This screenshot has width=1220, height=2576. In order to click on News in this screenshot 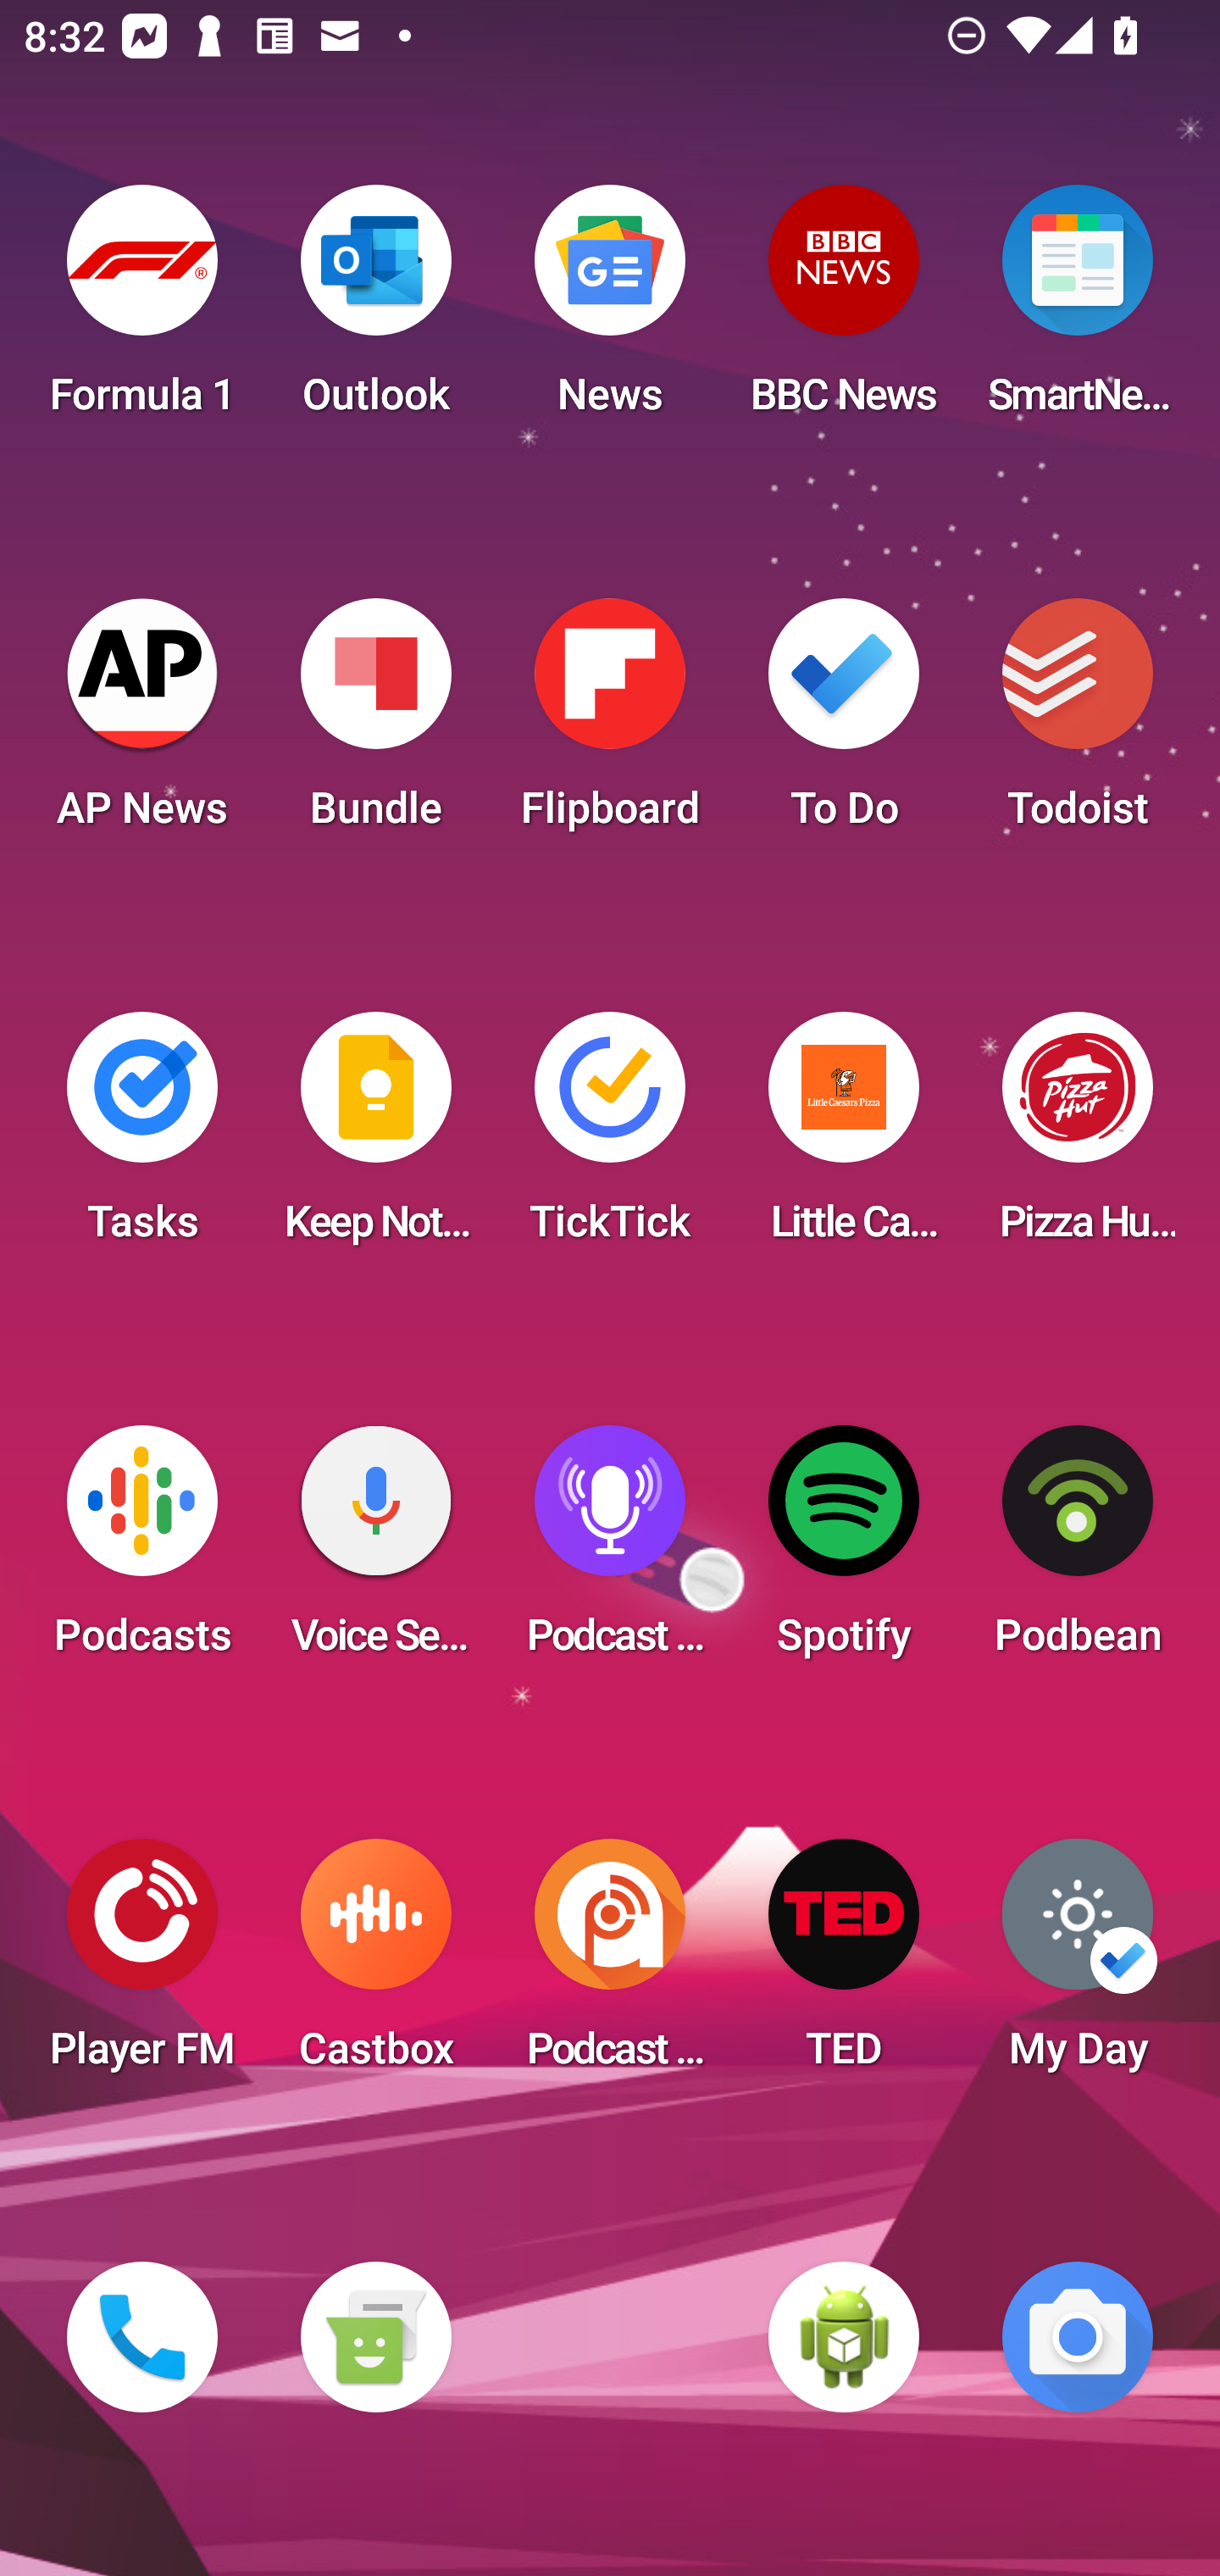, I will do `click(610, 310)`.